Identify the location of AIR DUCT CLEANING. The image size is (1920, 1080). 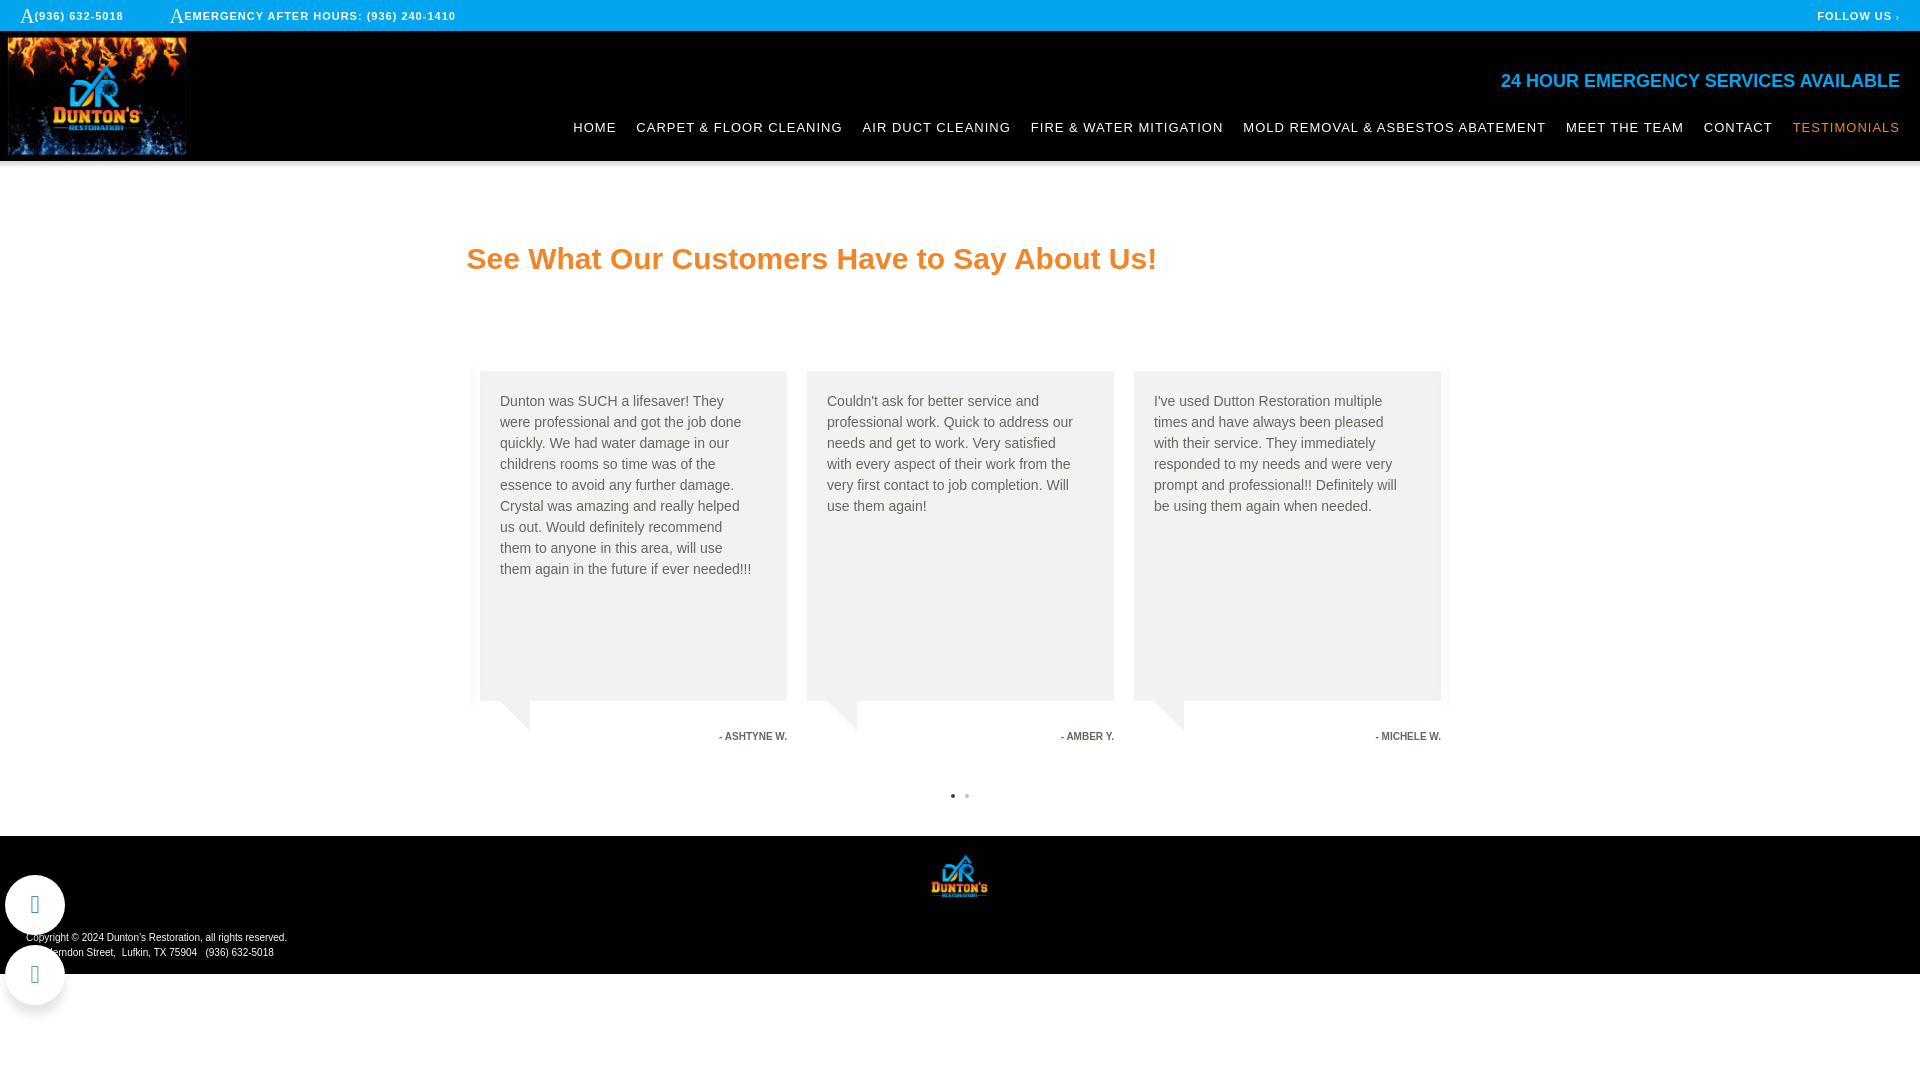
(936, 128).